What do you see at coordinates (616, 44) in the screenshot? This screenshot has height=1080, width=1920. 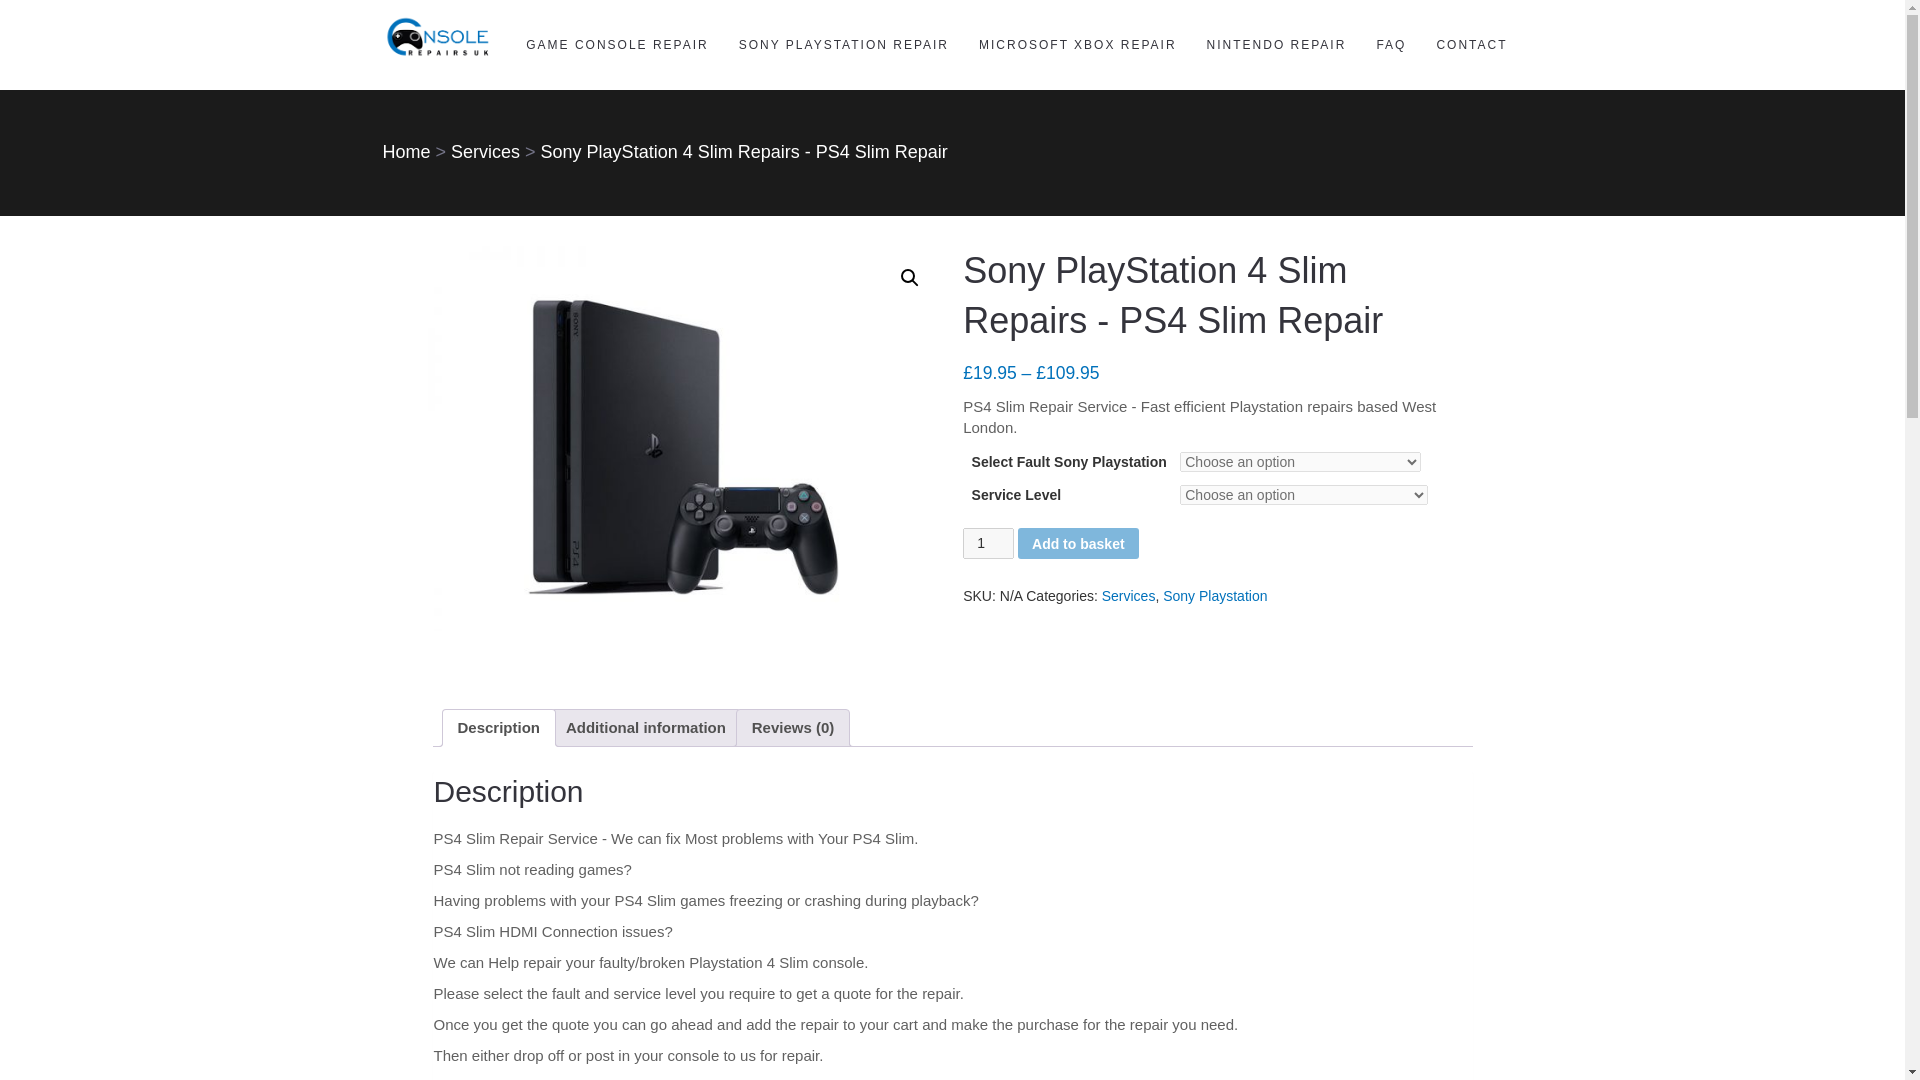 I see `GAME CONSOLE REPAIR` at bounding box center [616, 44].